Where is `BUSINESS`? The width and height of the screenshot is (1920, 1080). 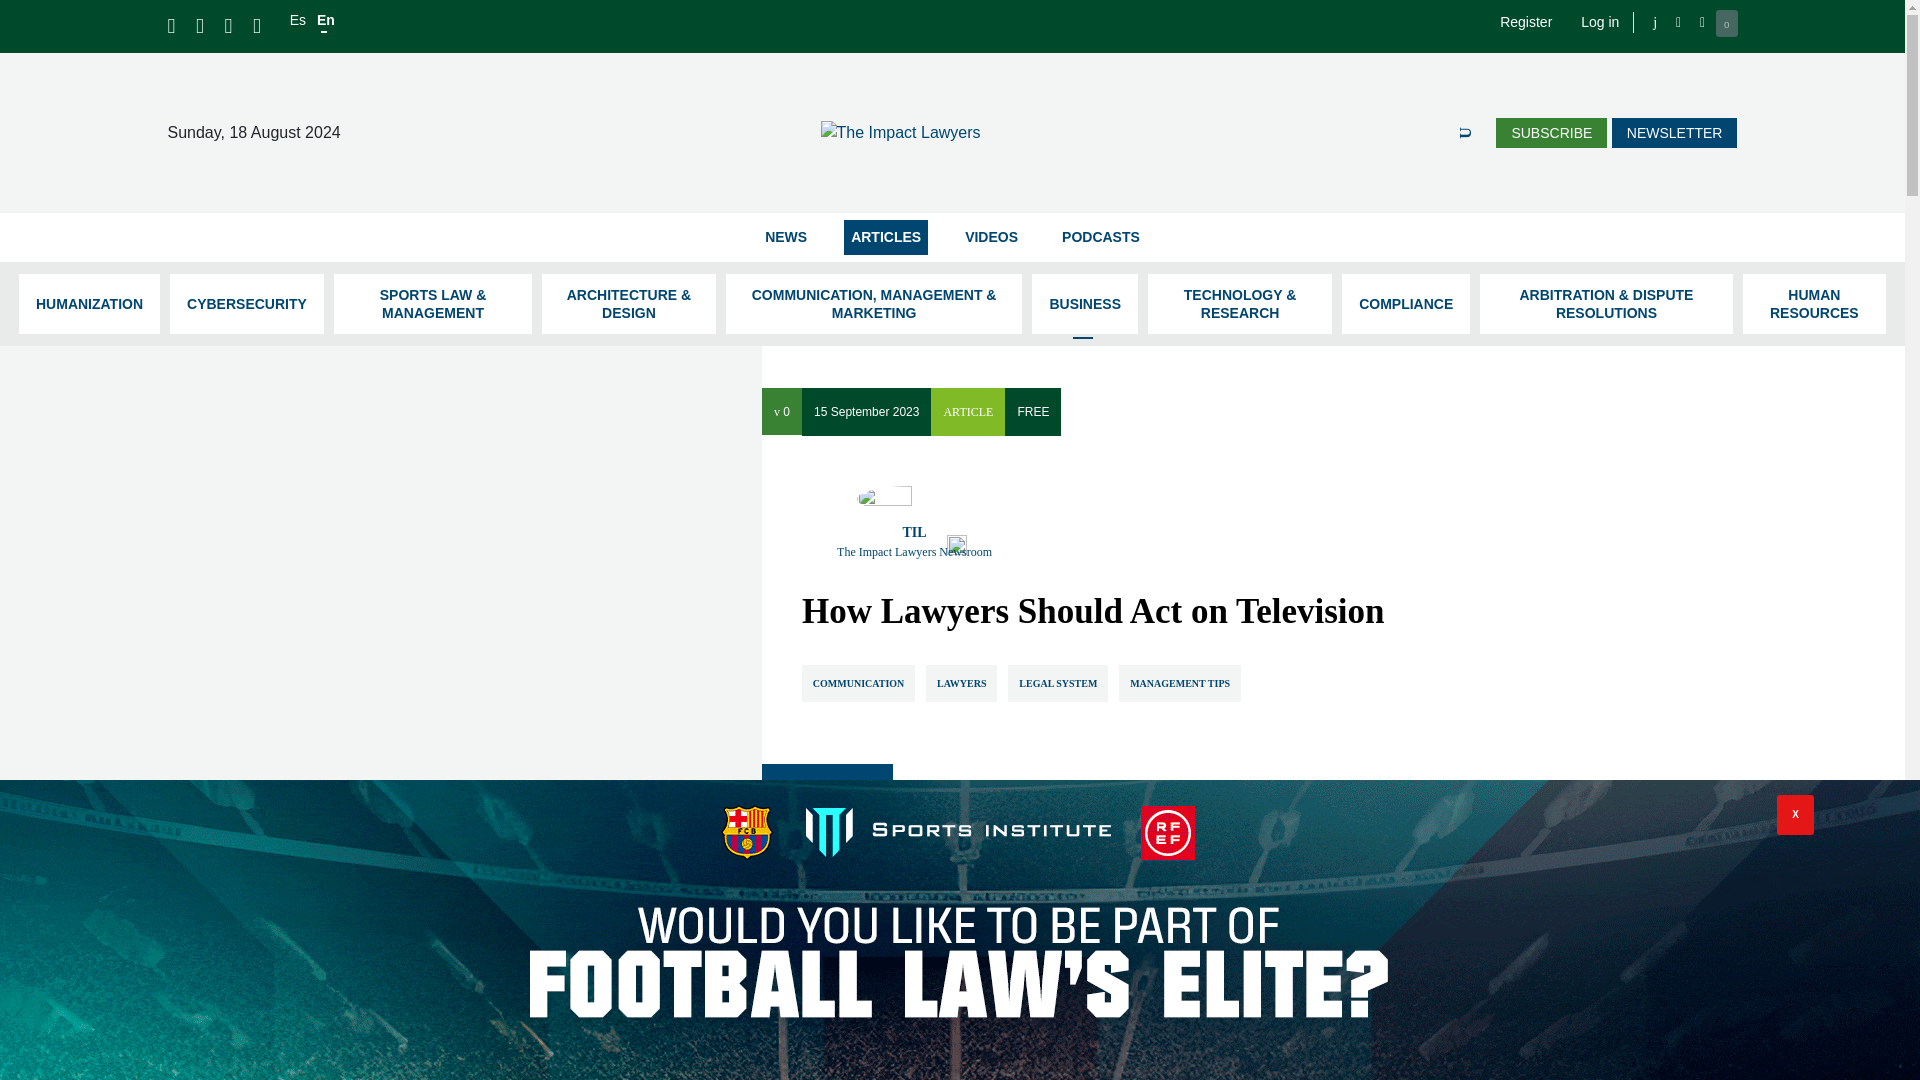 BUSINESS is located at coordinates (1085, 304).